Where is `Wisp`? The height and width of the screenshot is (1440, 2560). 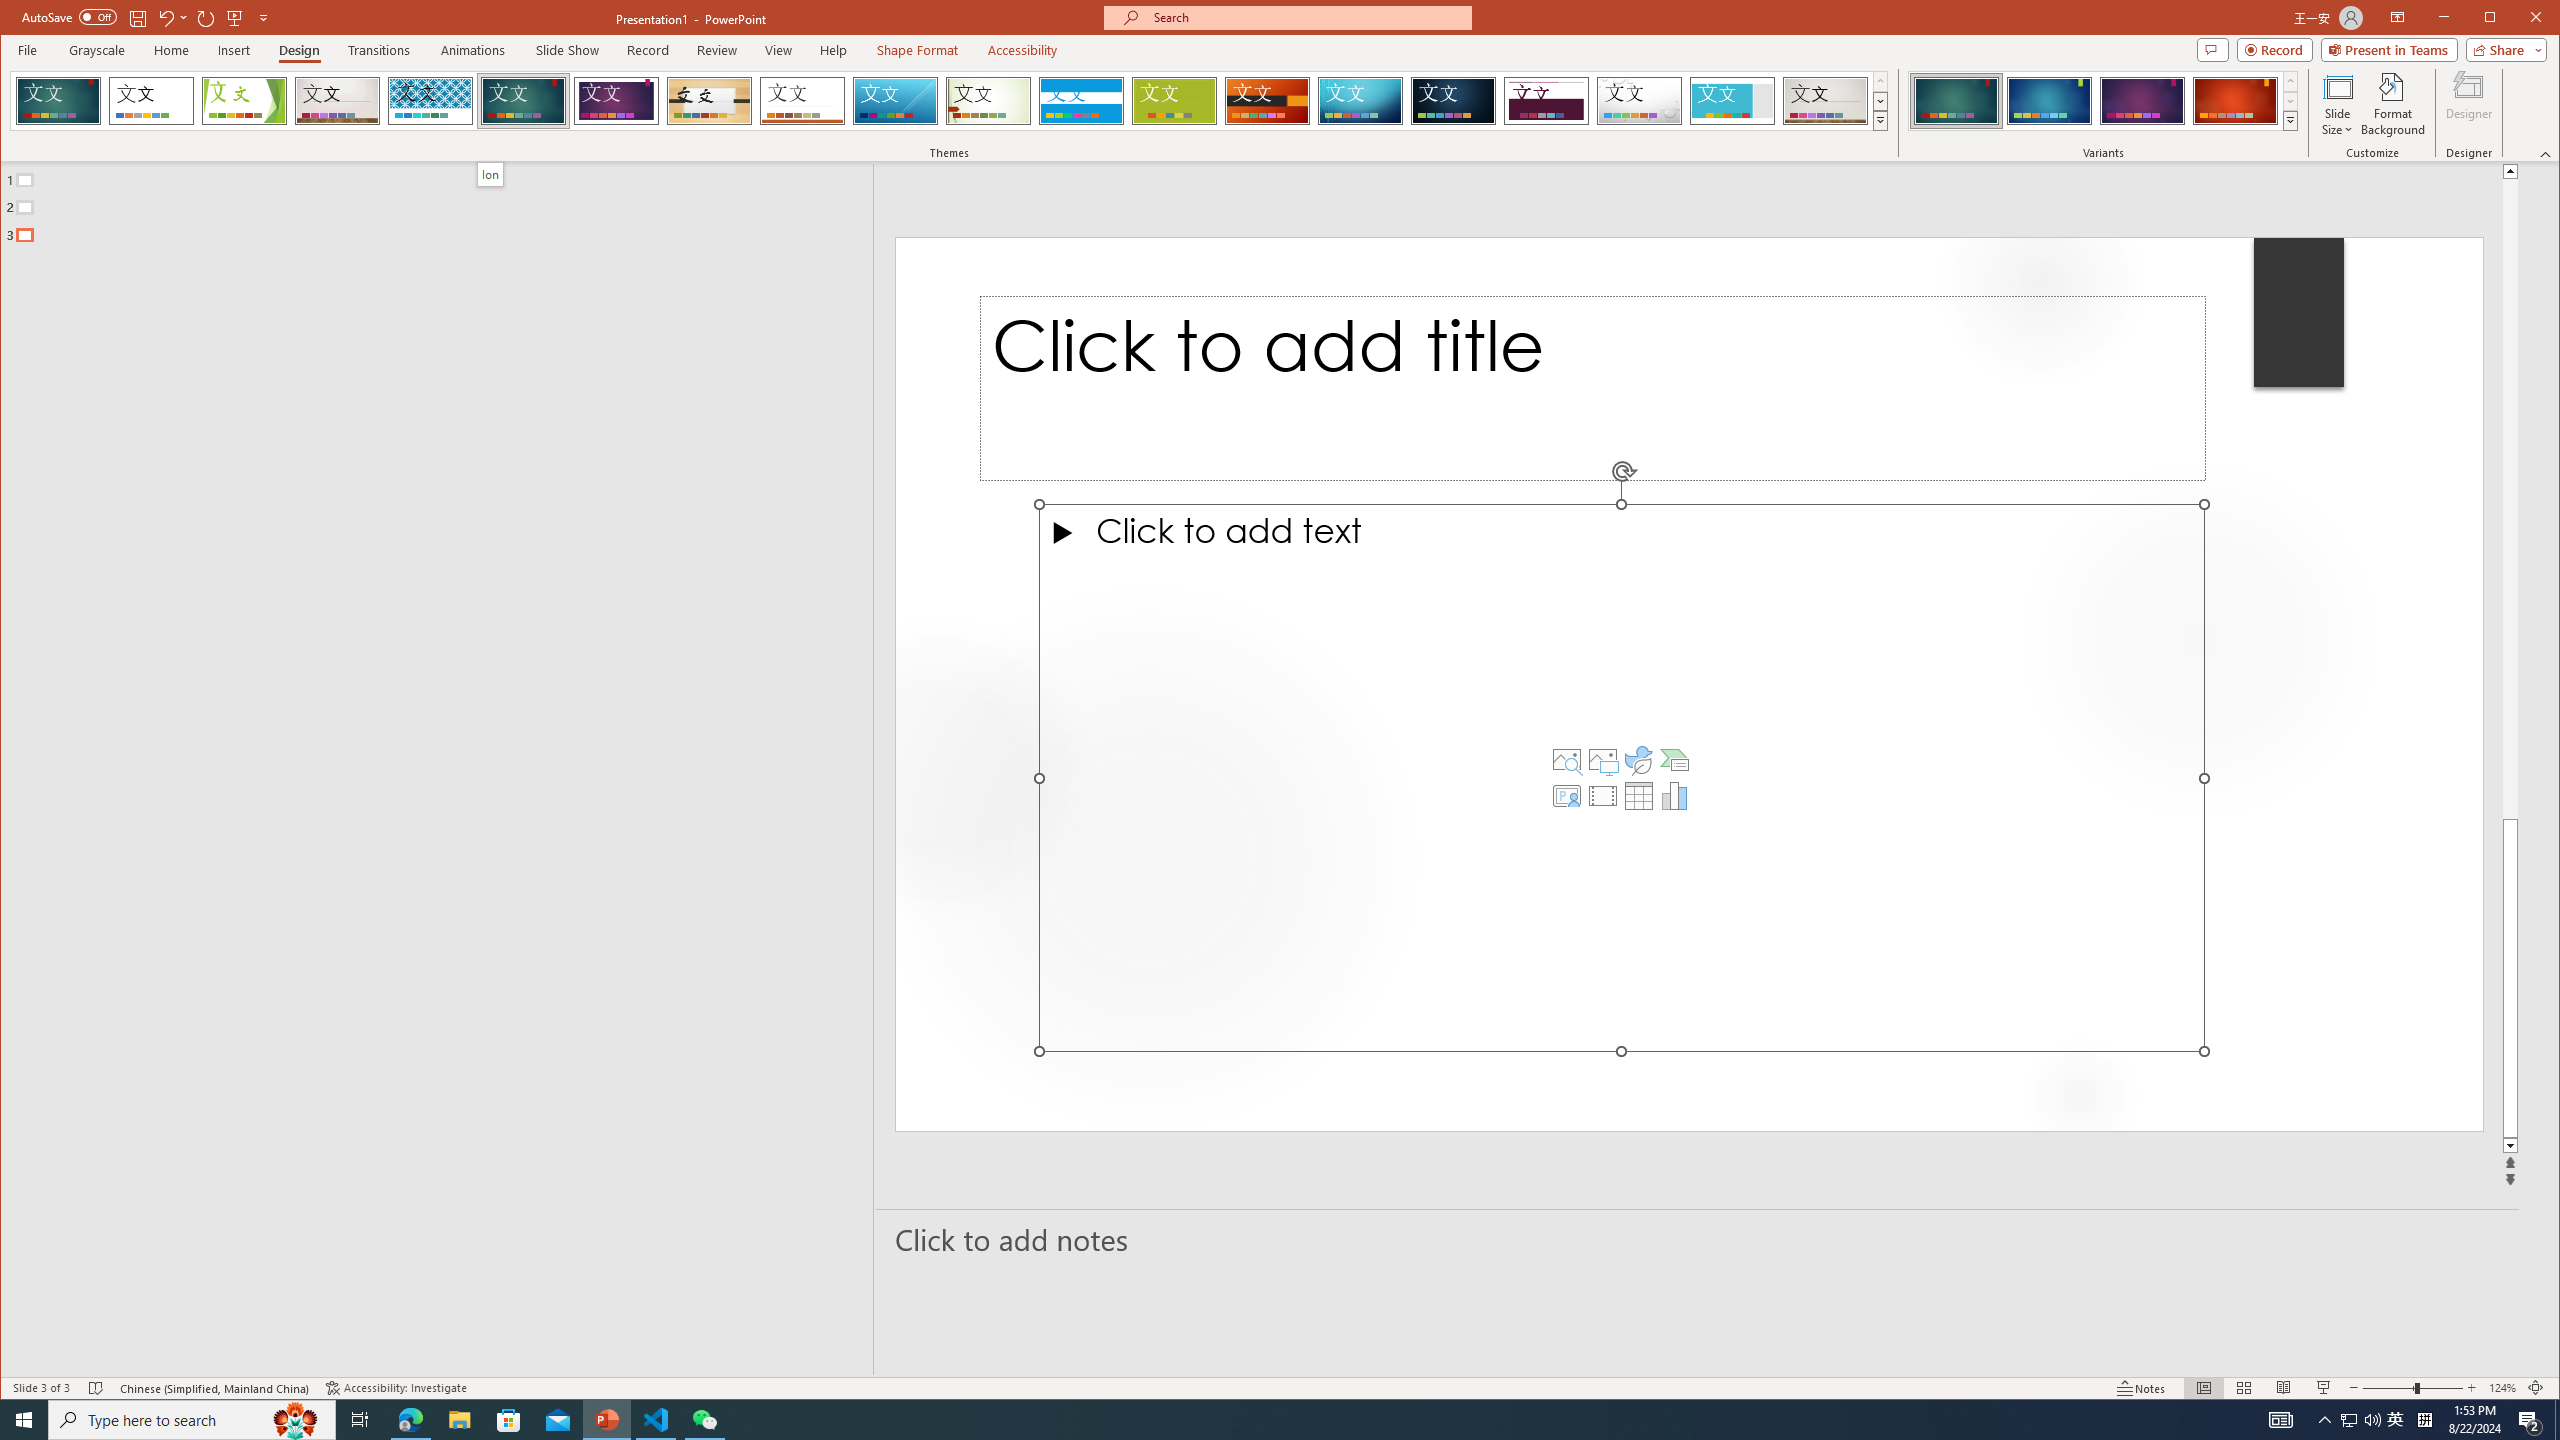 Wisp is located at coordinates (988, 101).